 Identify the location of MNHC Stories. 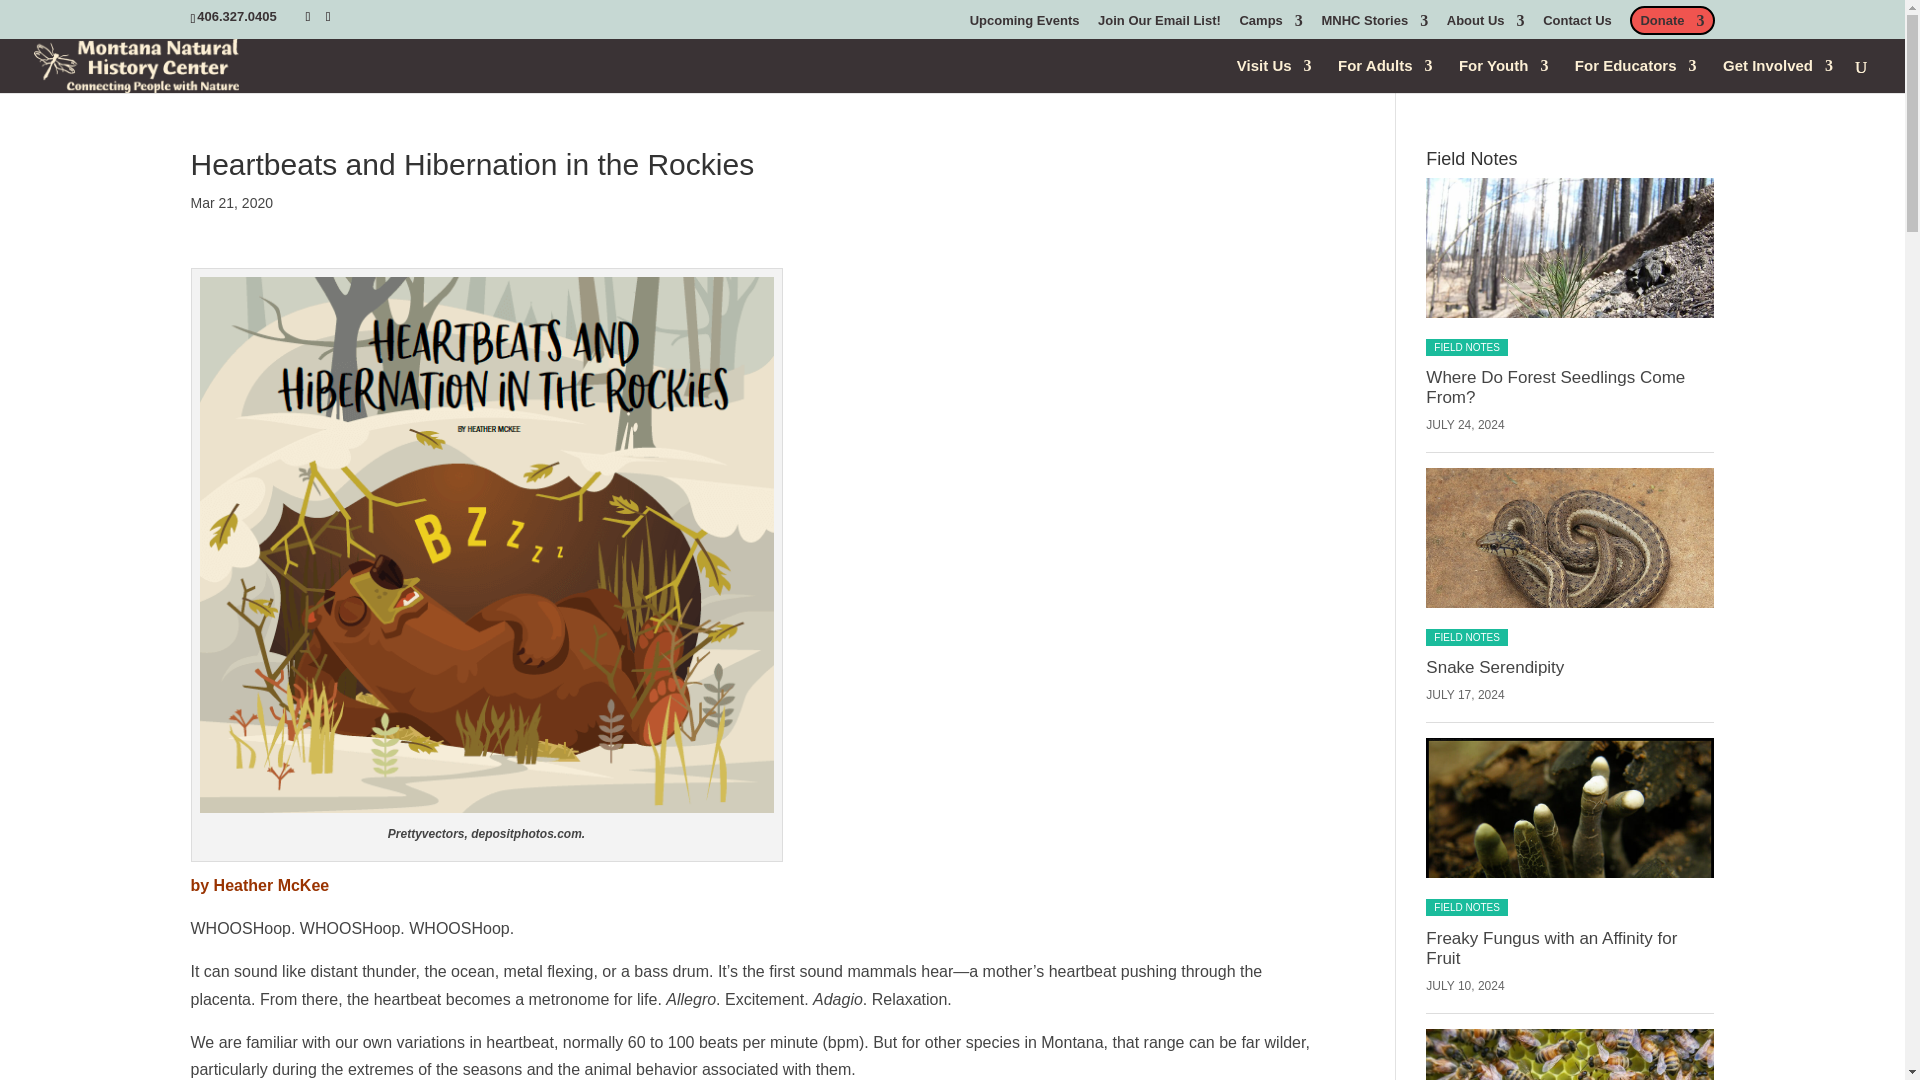
(1374, 25).